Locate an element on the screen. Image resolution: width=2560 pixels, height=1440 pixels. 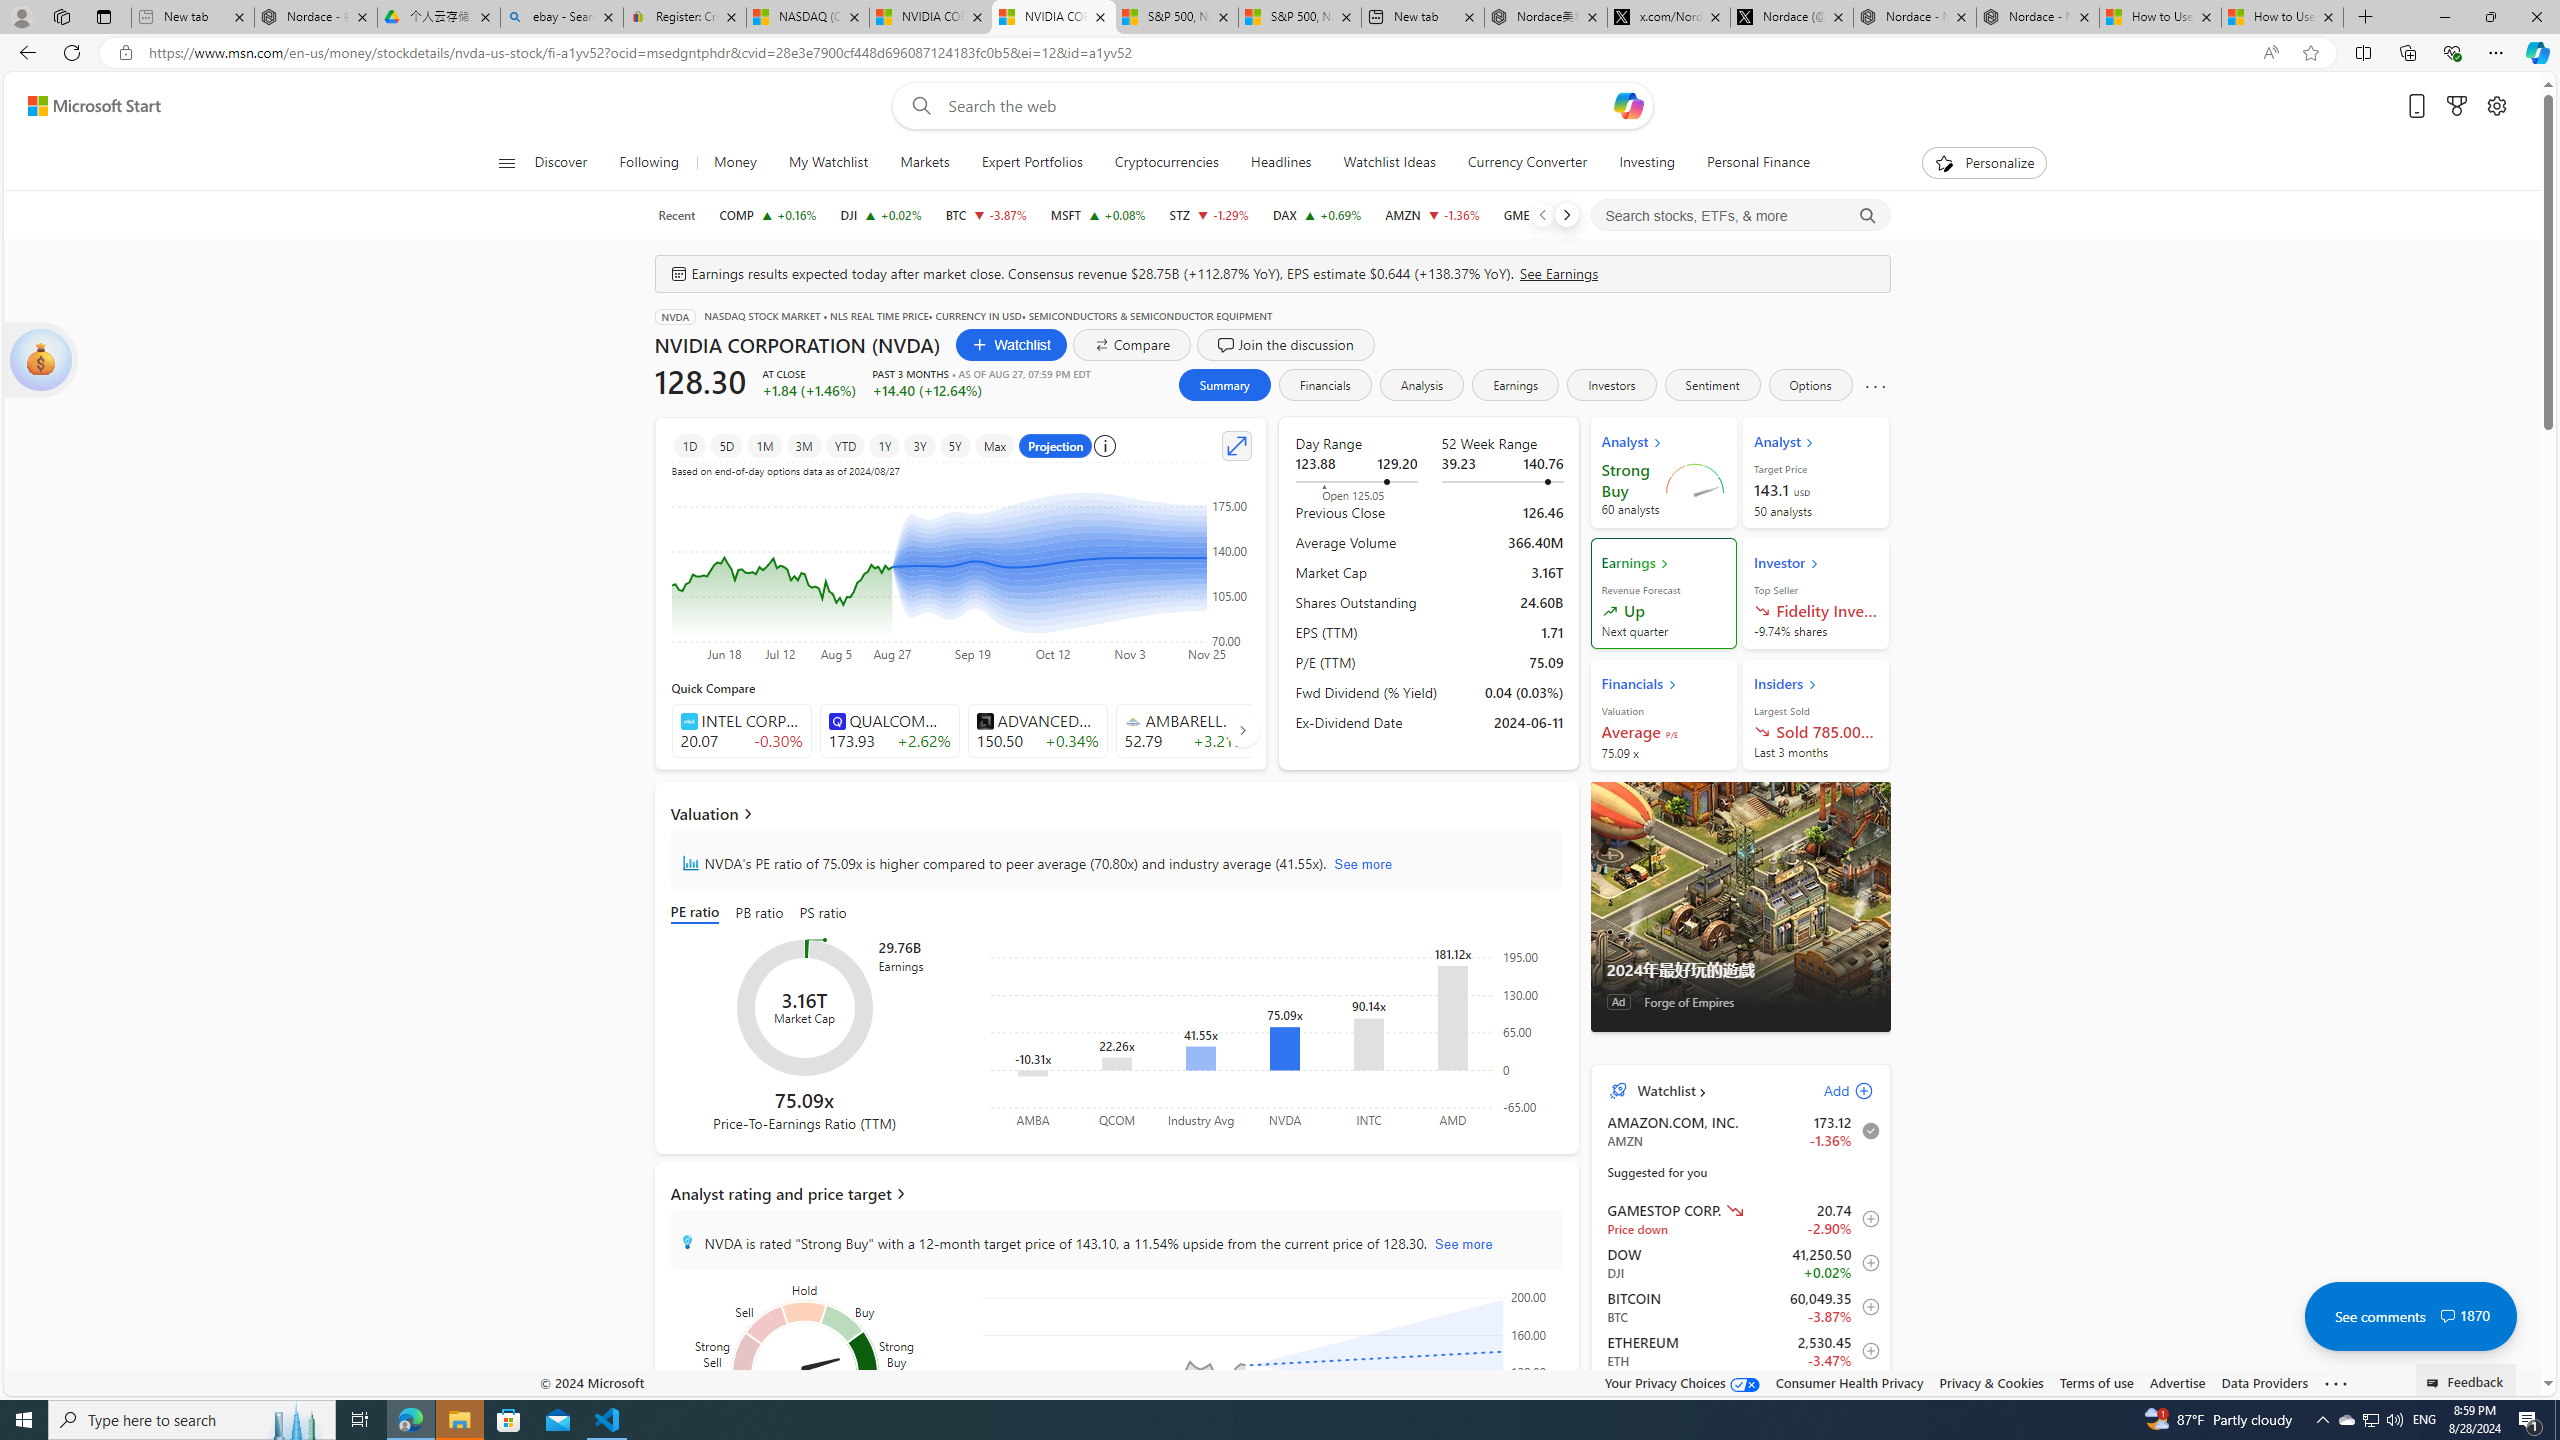
My Watchlist is located at coordinates (828, 163).